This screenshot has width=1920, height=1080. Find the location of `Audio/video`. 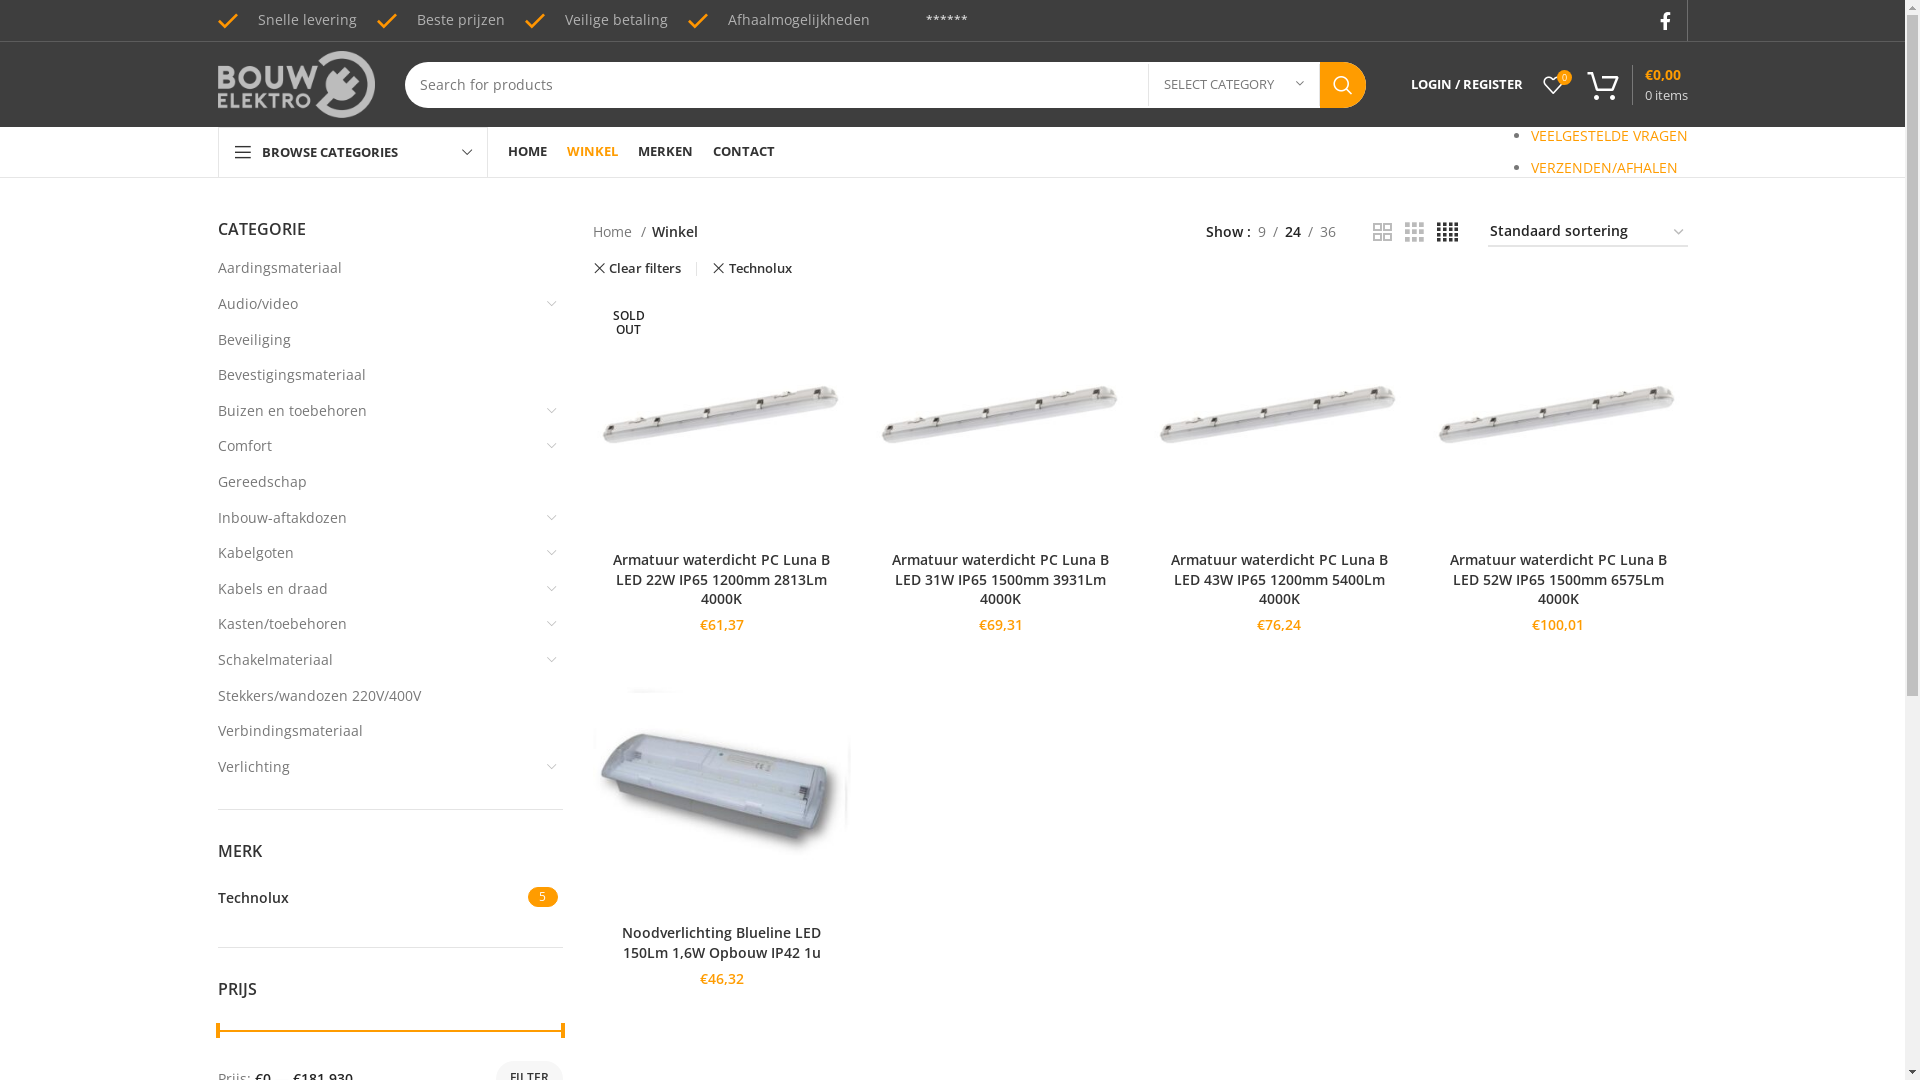

Audio/video is located at coordinates (378, 304).